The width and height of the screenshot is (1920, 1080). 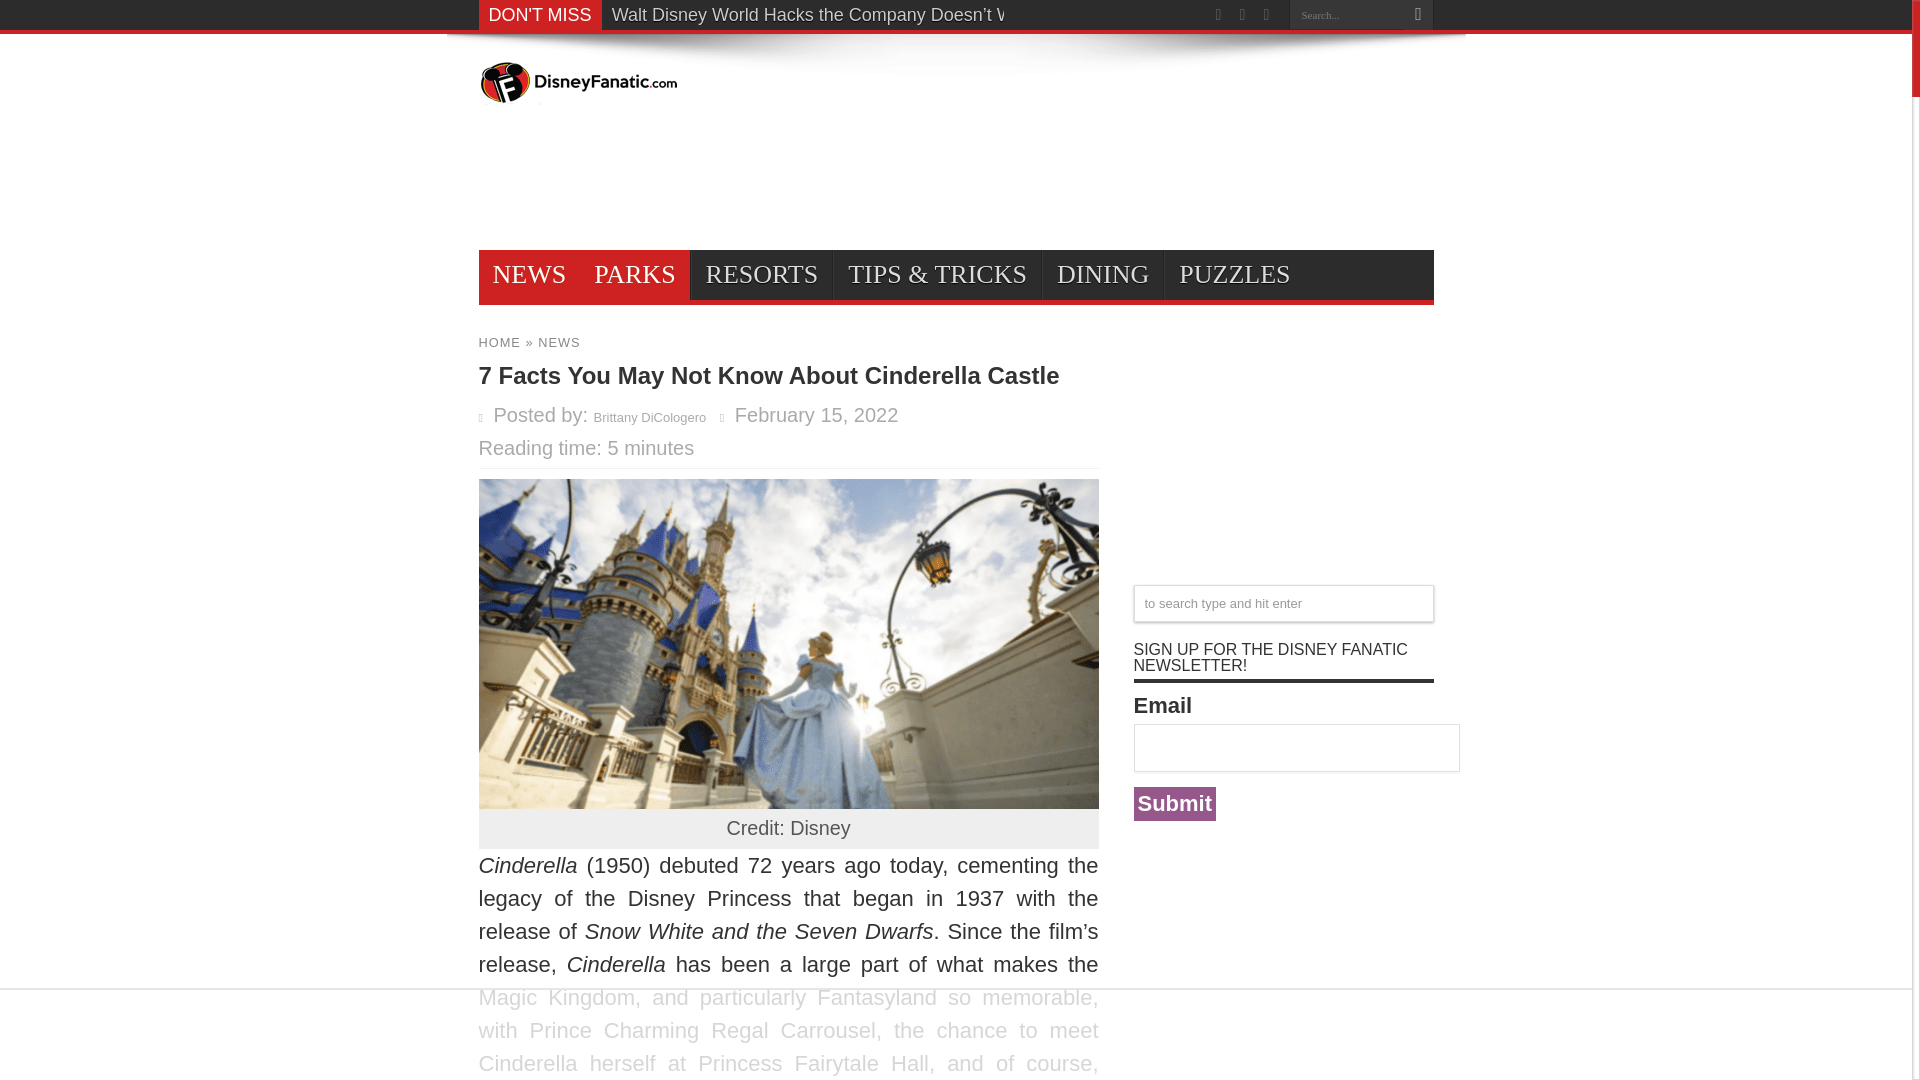 I want to click on This Is the Only Disney World Ride Worth the 120-Minute Wait, so click(x=860, y=15).